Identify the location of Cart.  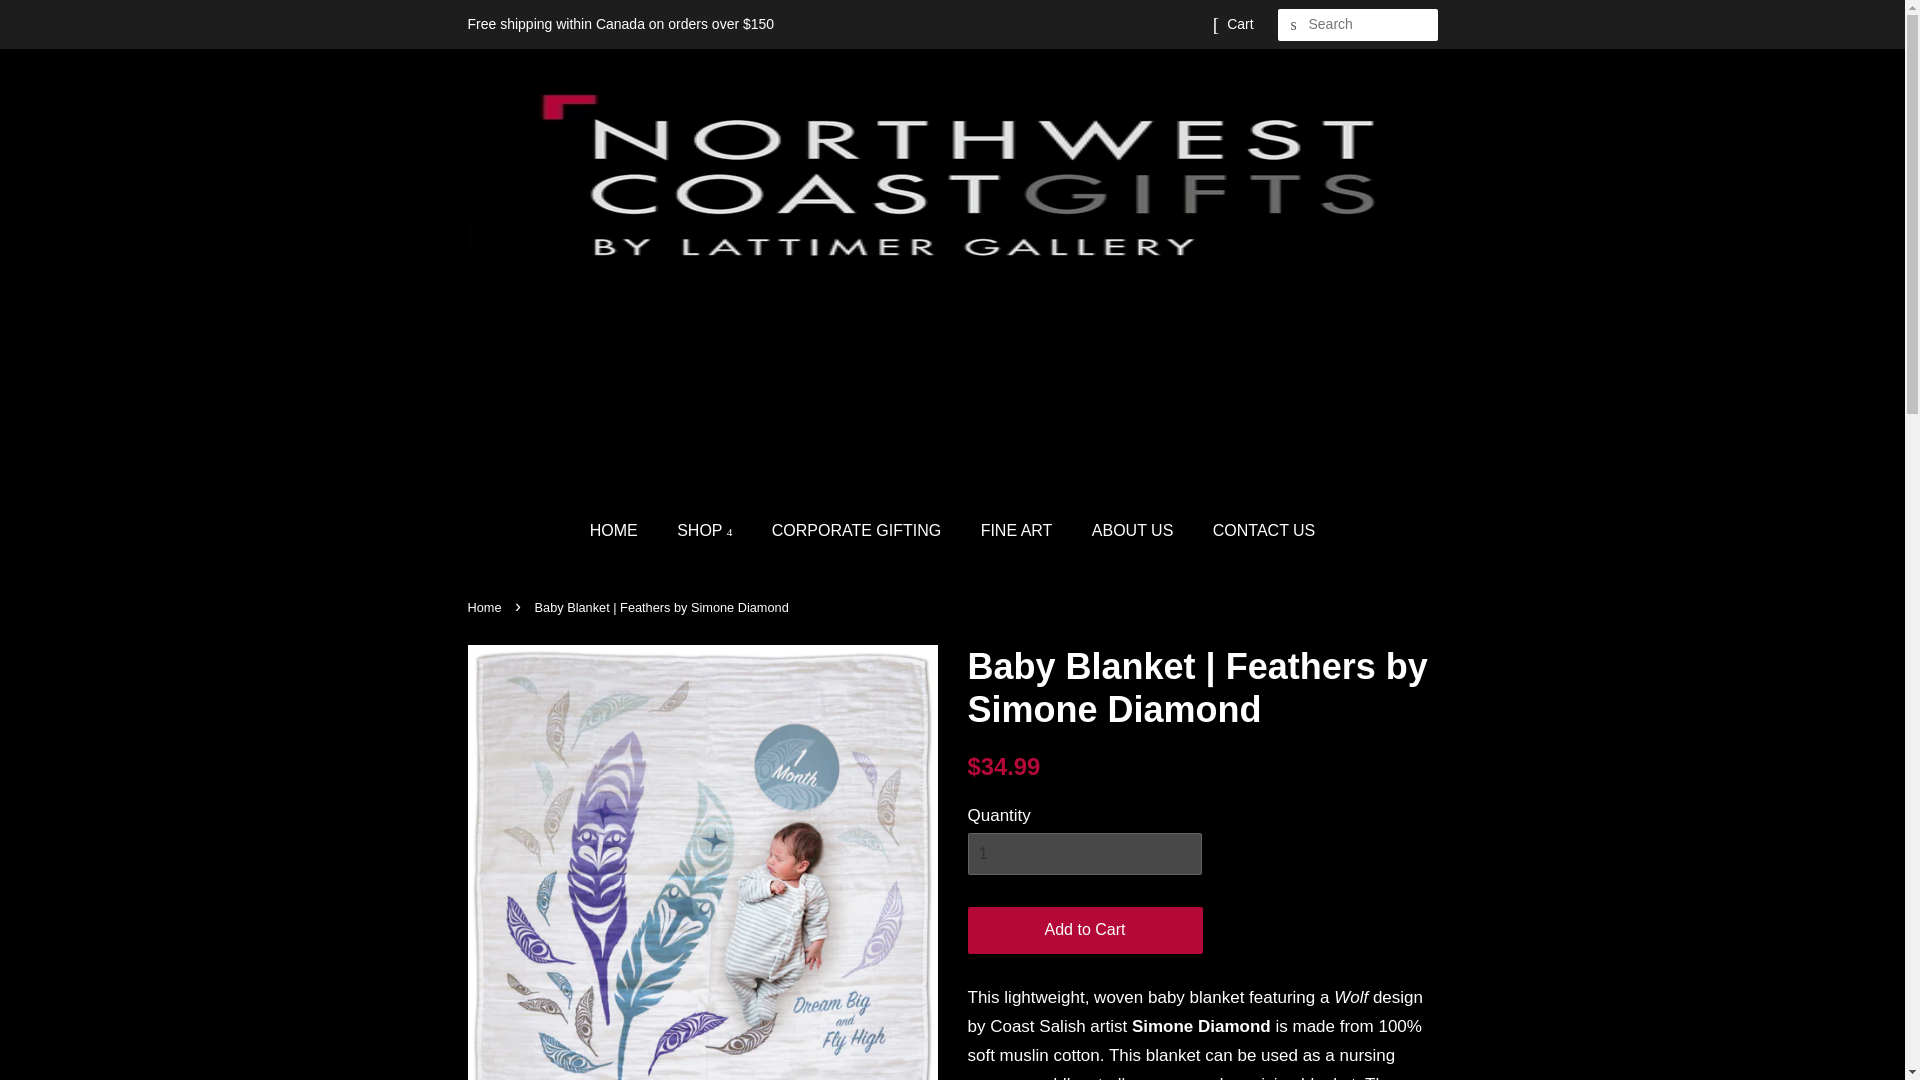
(1240, 24).